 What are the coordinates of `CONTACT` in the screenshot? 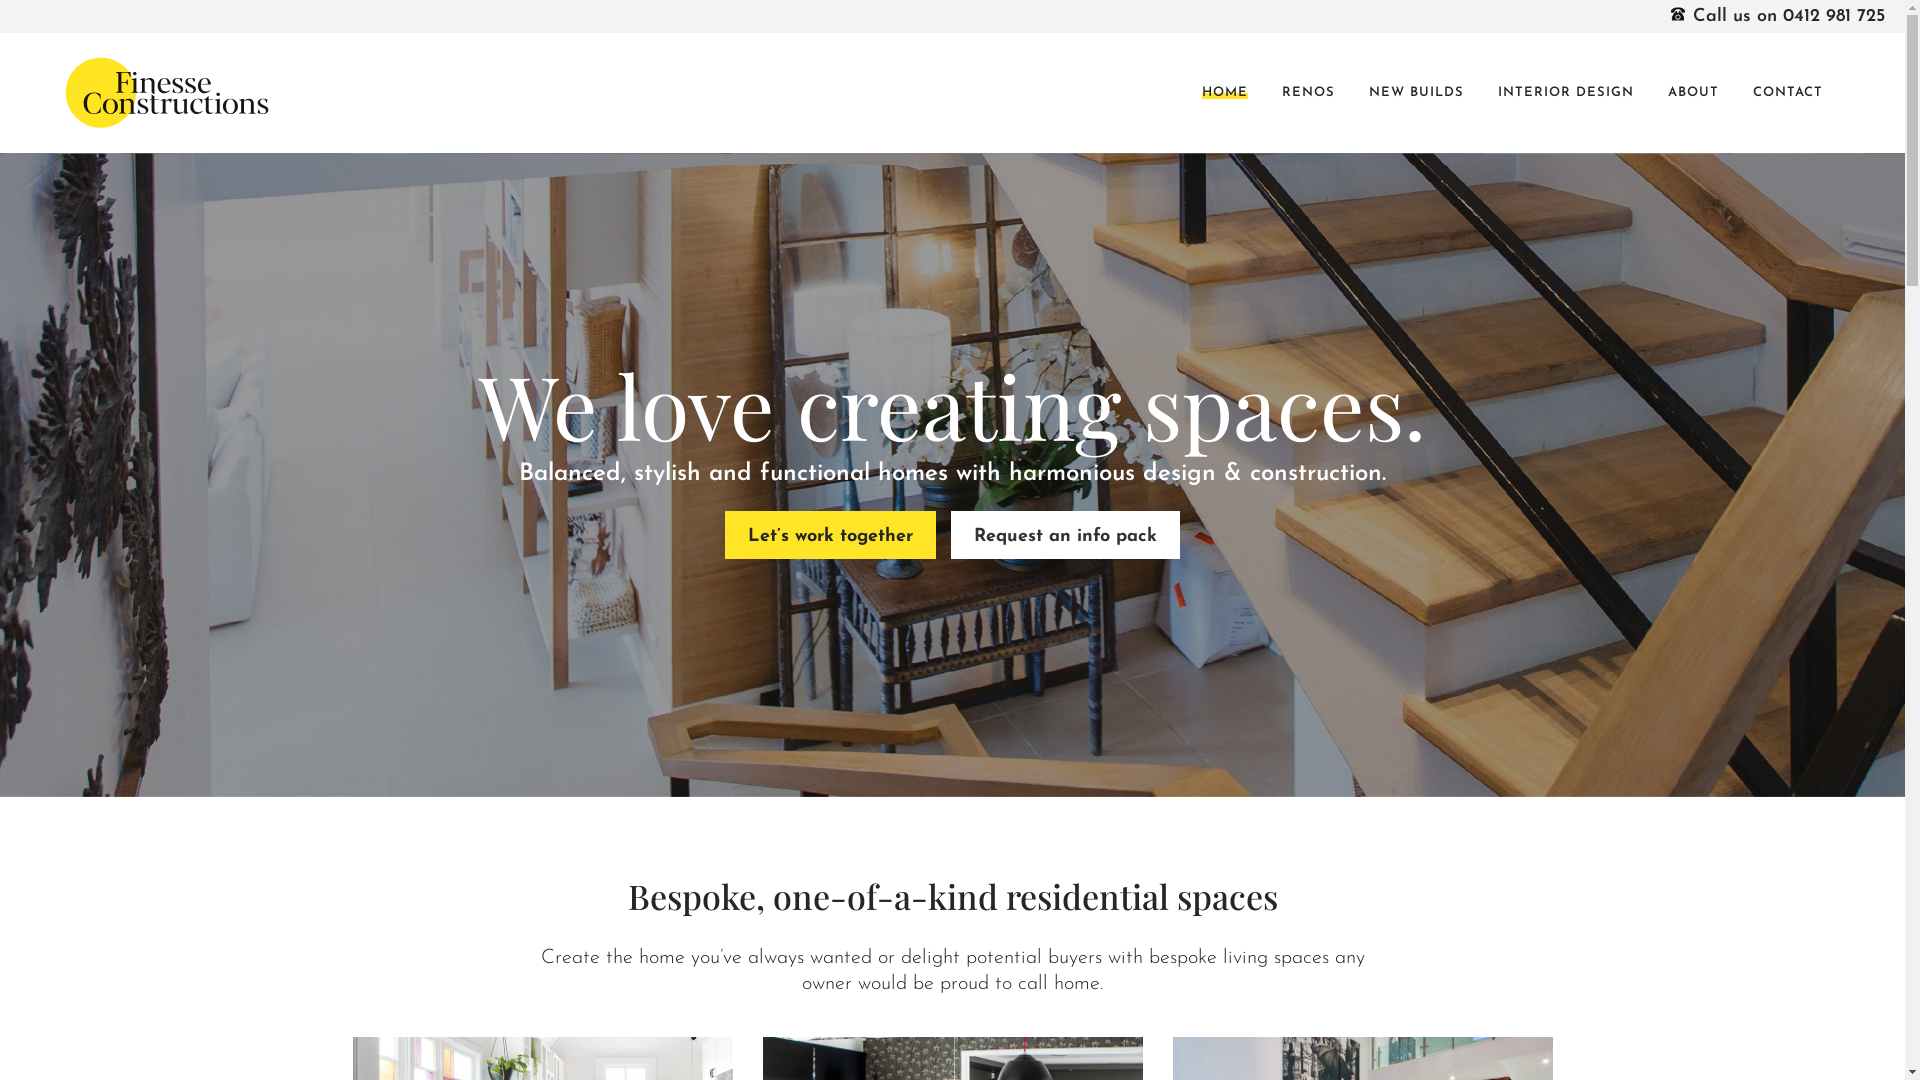 It's located at (1788, 93).